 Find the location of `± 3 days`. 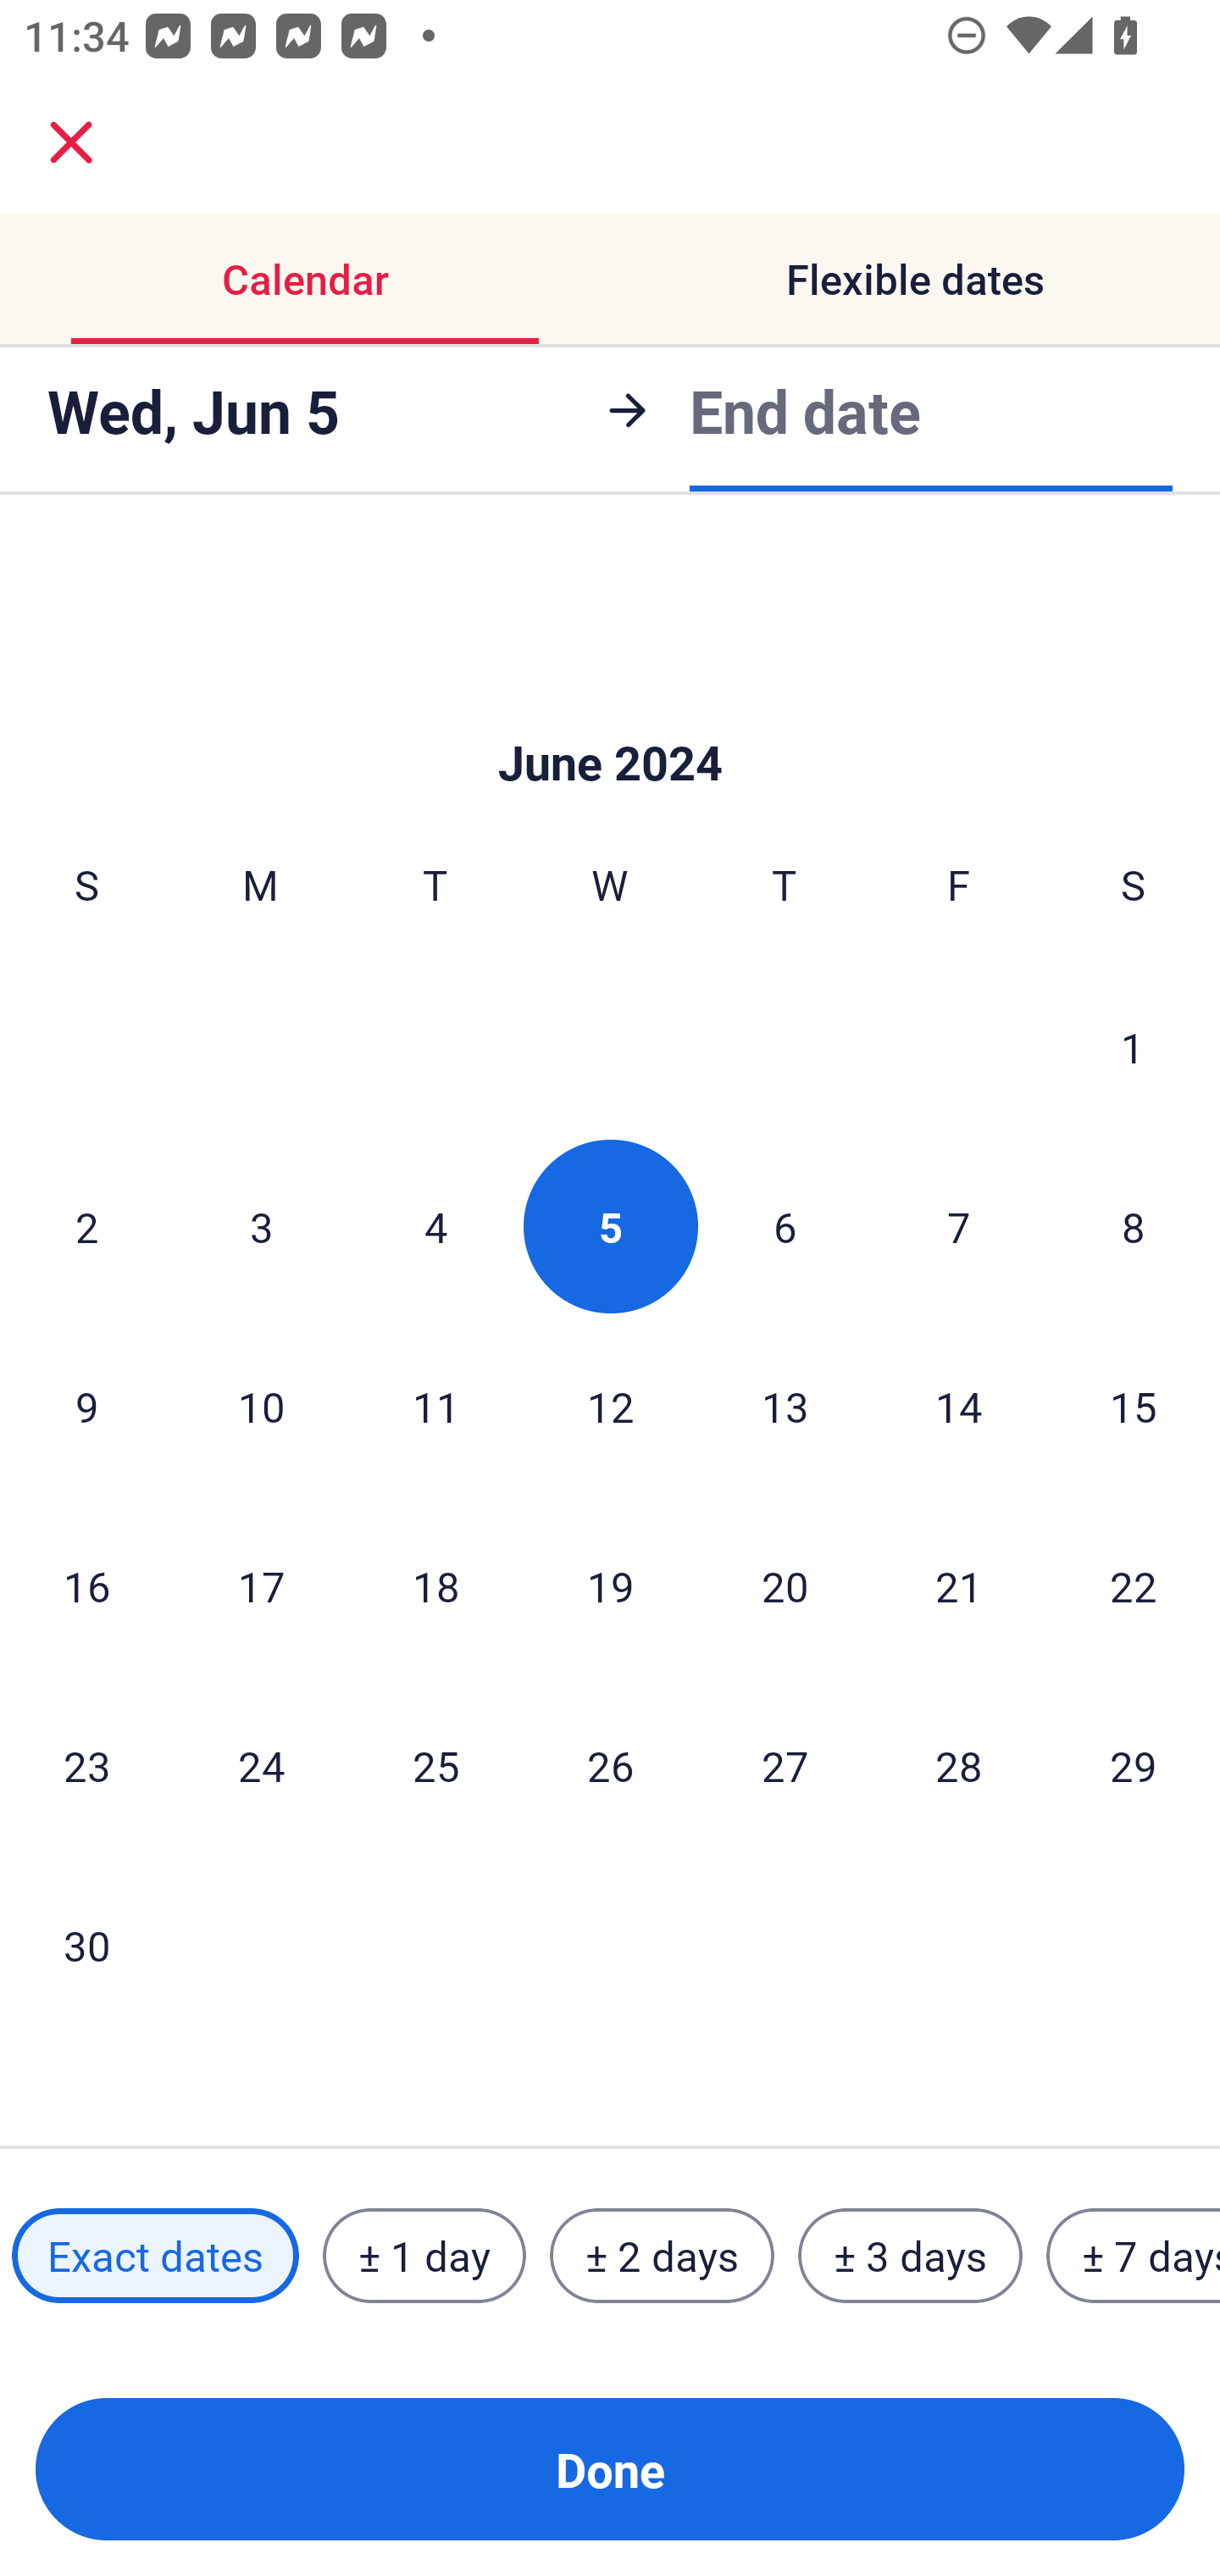

± 3 days is located at coordinates (910, 2255).